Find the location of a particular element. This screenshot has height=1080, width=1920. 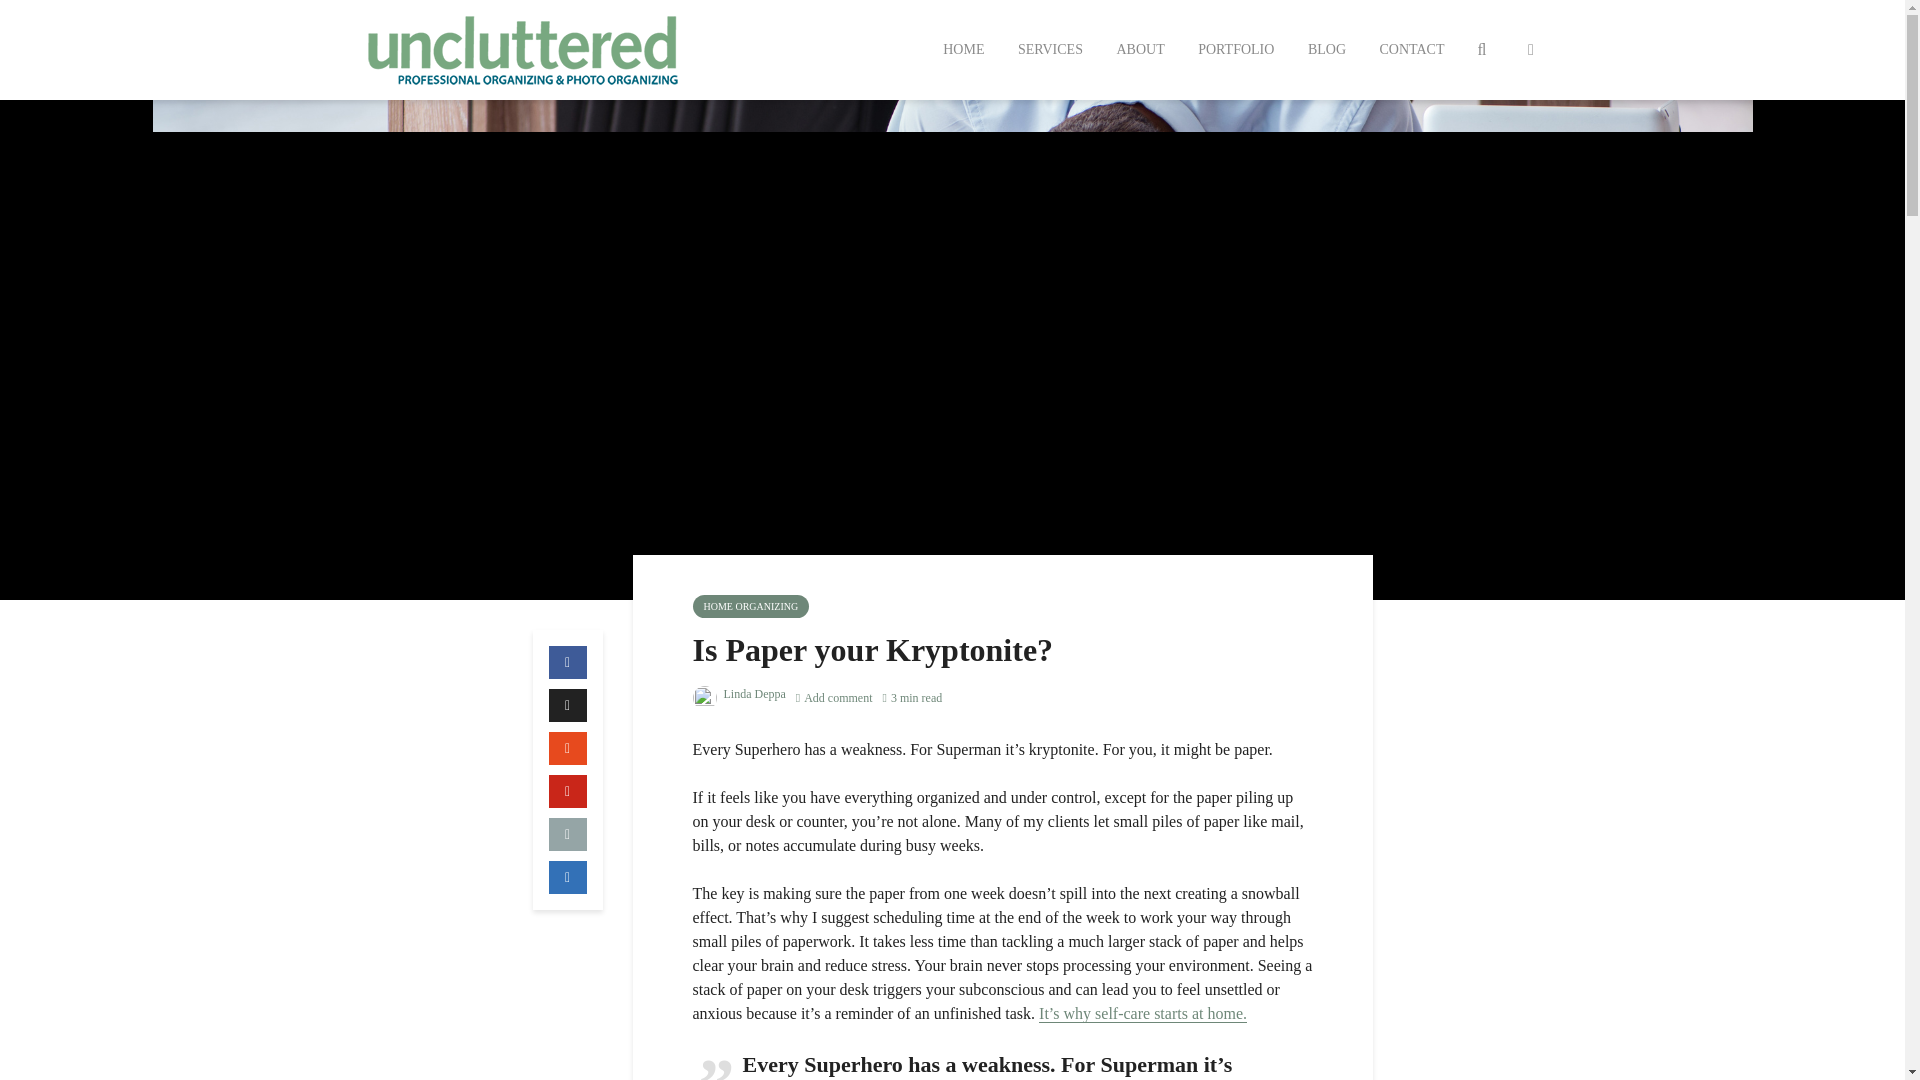

BLOG is located at coordinates (1326, 50).